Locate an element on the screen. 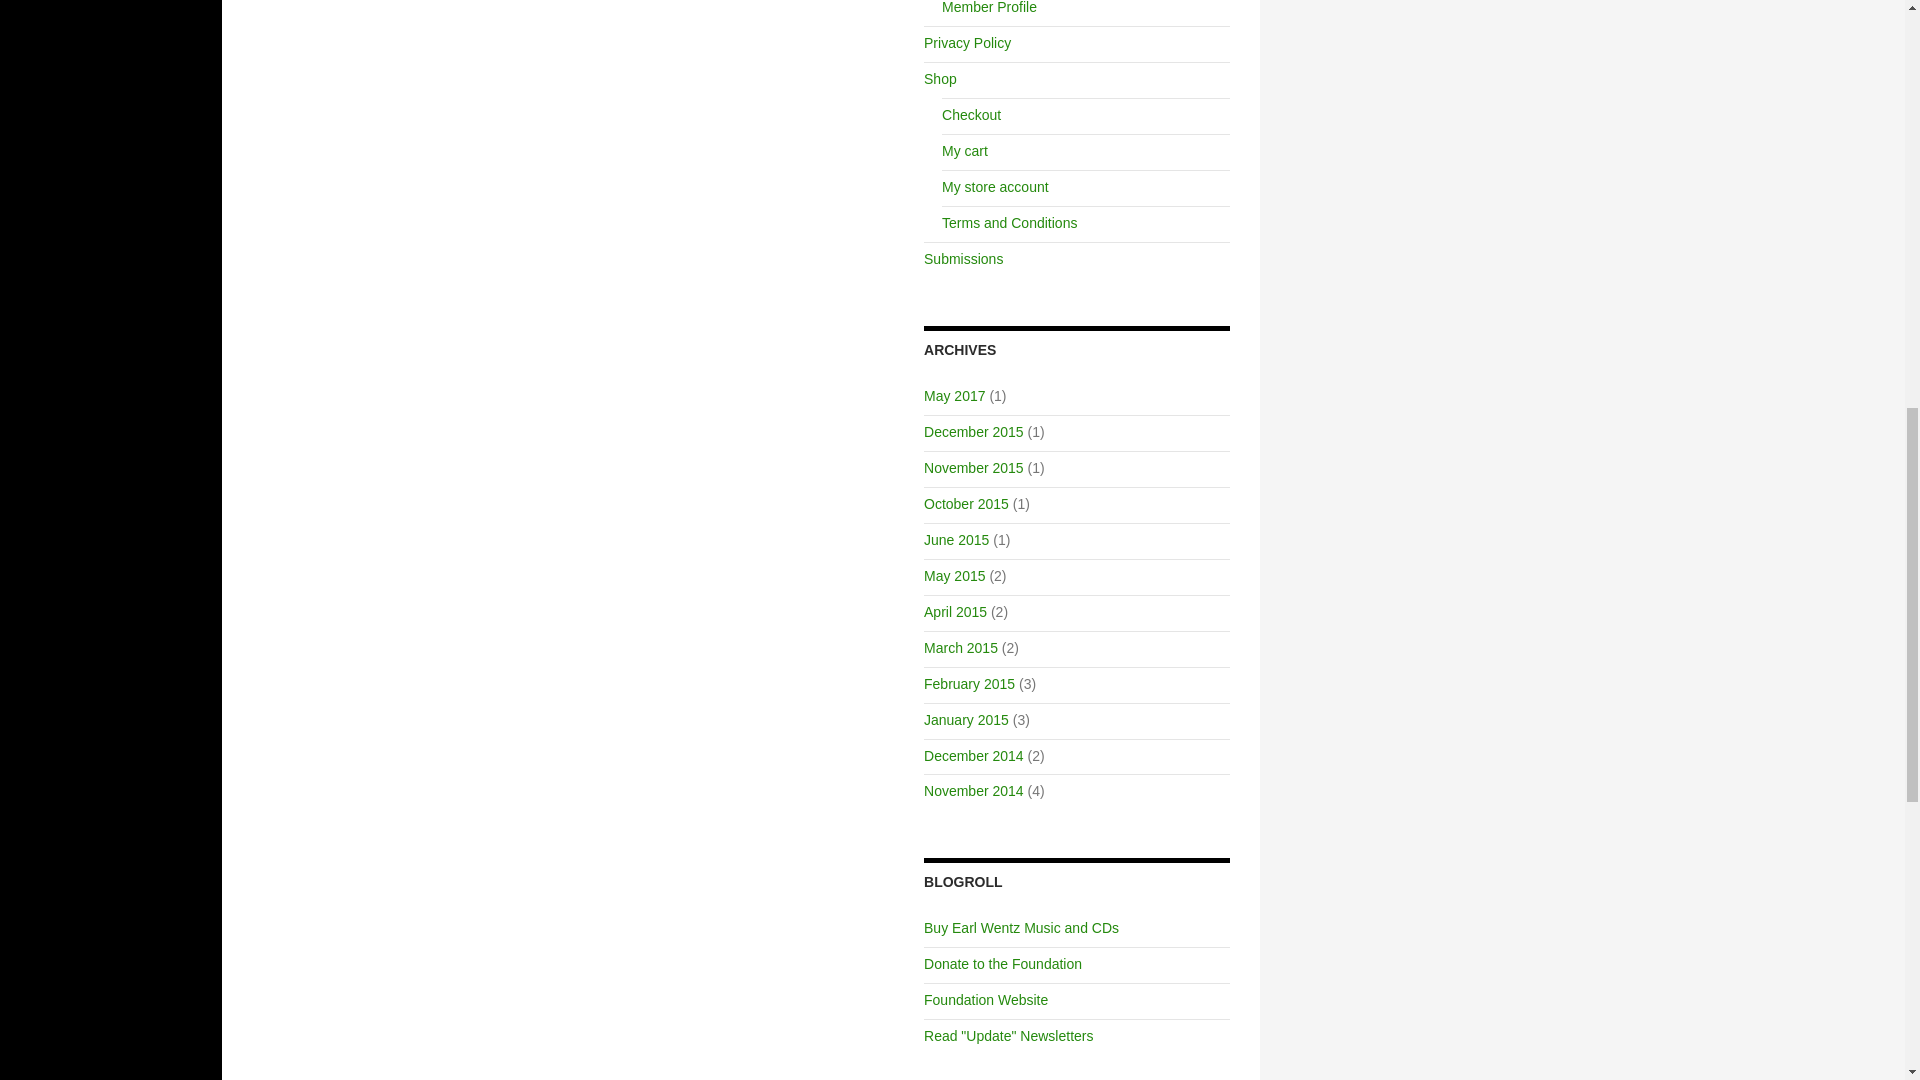 The image size is (1920, 1080). Member Profile is located at coordinates (989, 8).